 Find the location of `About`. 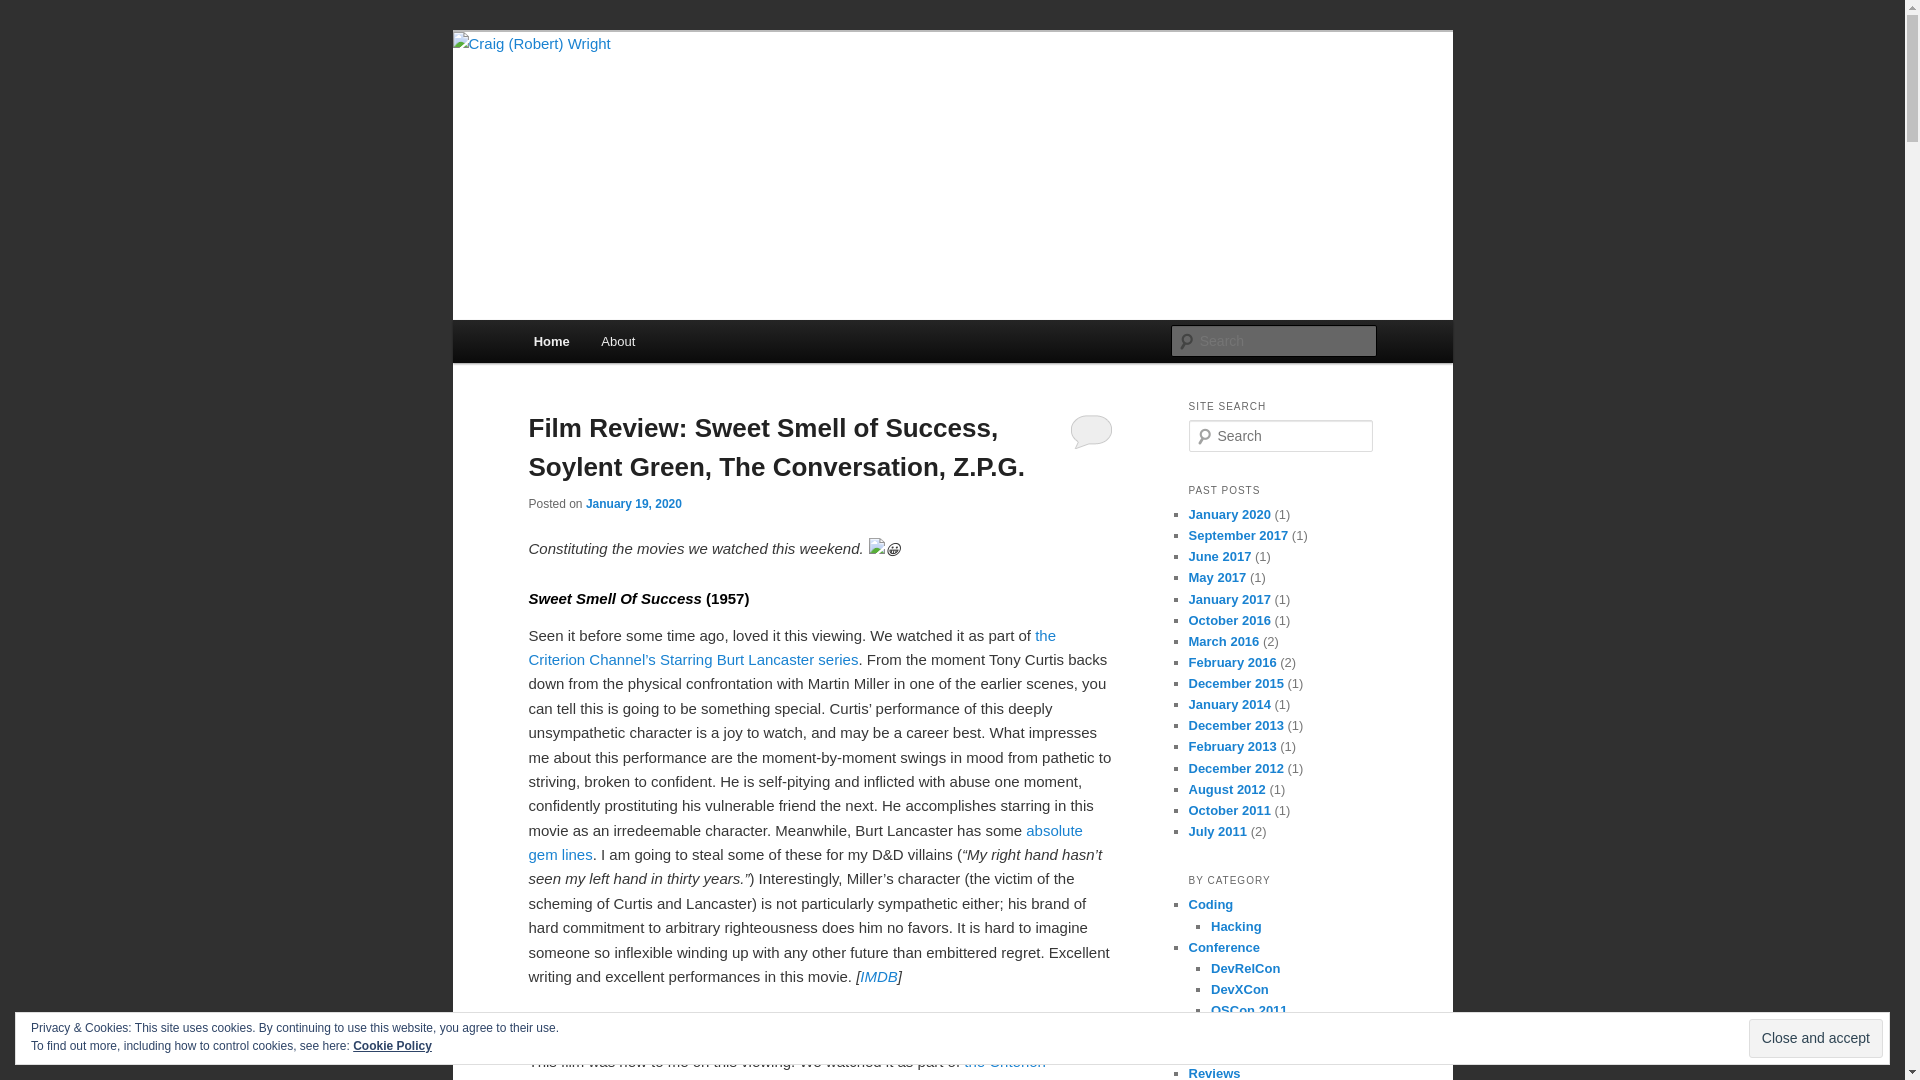

About is located at coordinates (618, 340).